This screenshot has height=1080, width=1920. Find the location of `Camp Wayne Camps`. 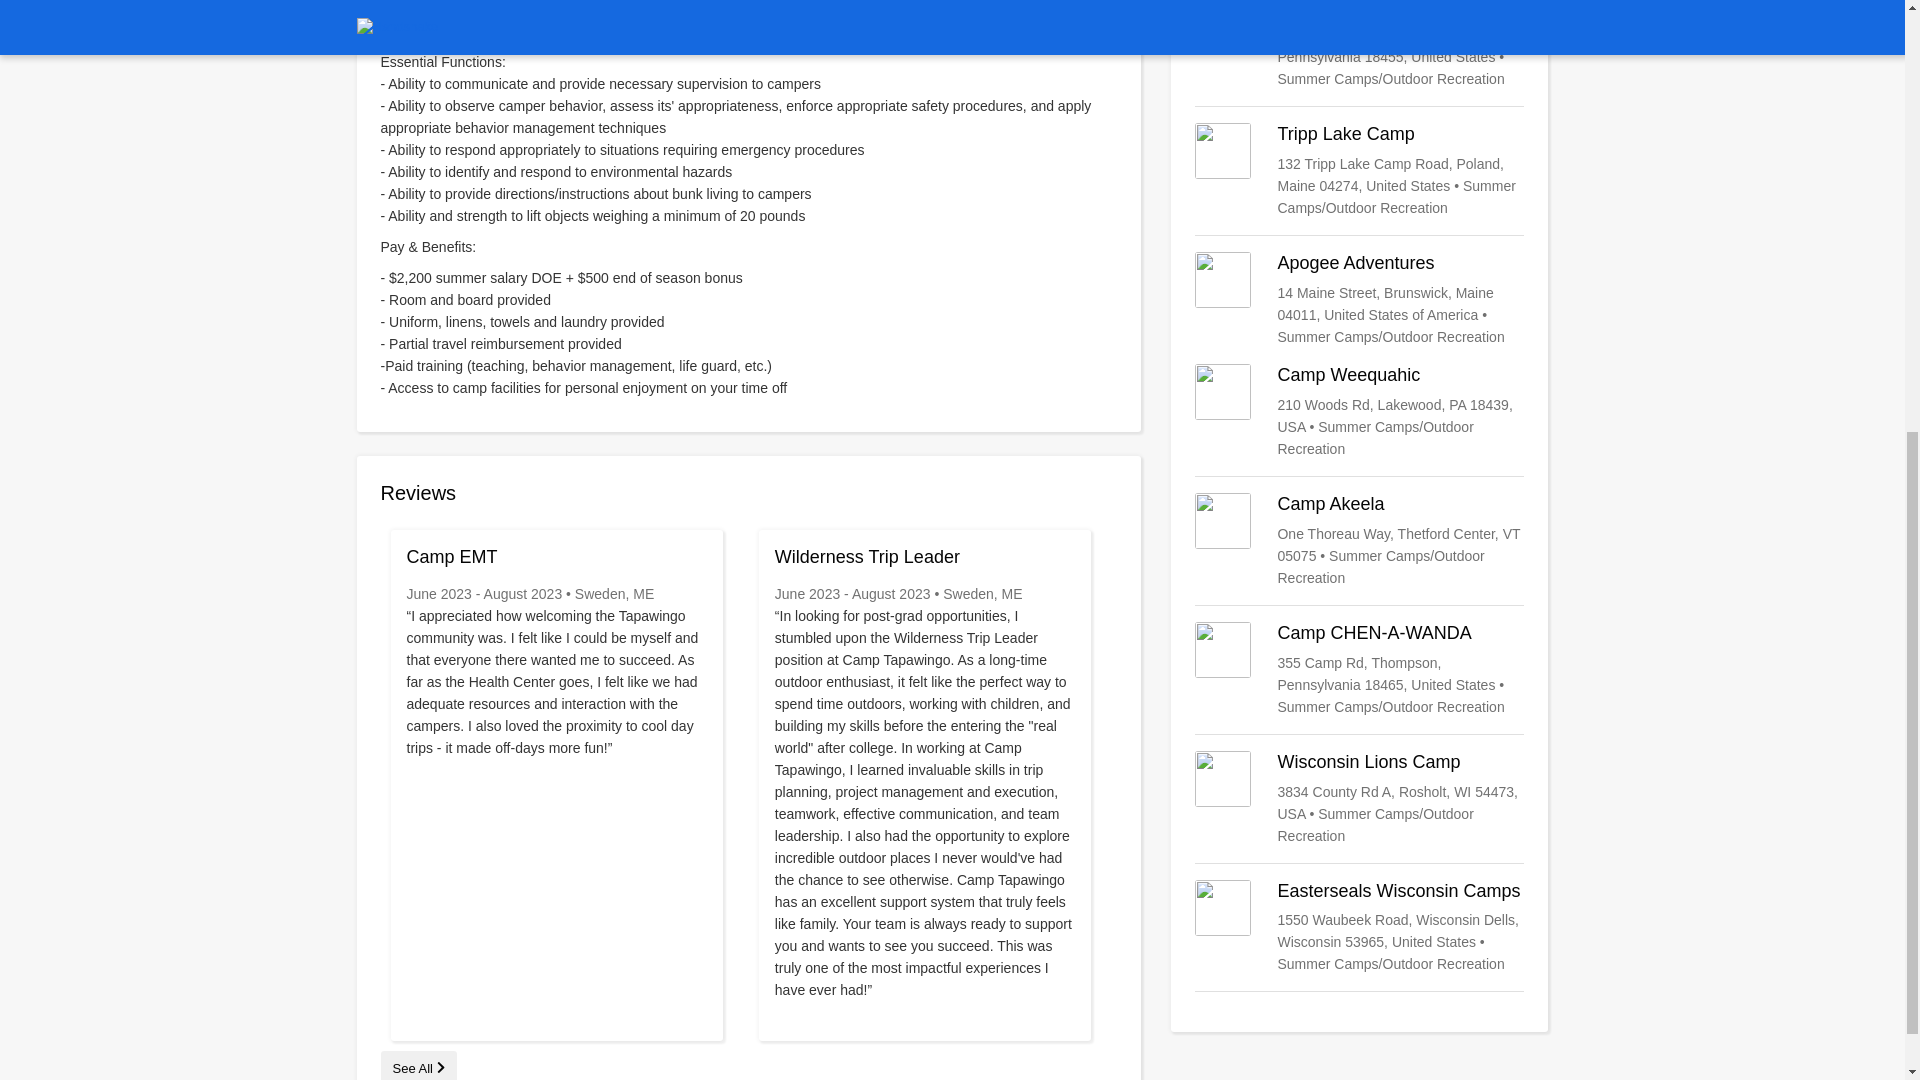

Camp Wayne Camps is located at coordinates (1359, 44).